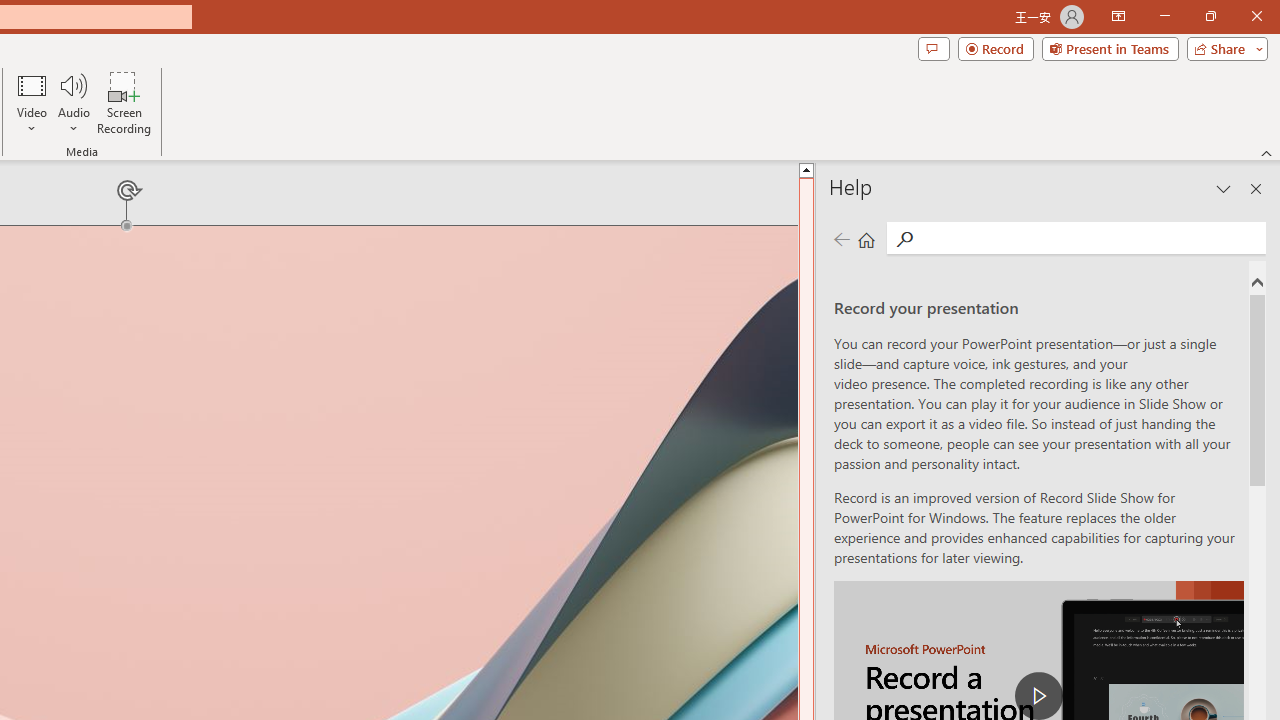  I want to click on Video, so click(32, 102).